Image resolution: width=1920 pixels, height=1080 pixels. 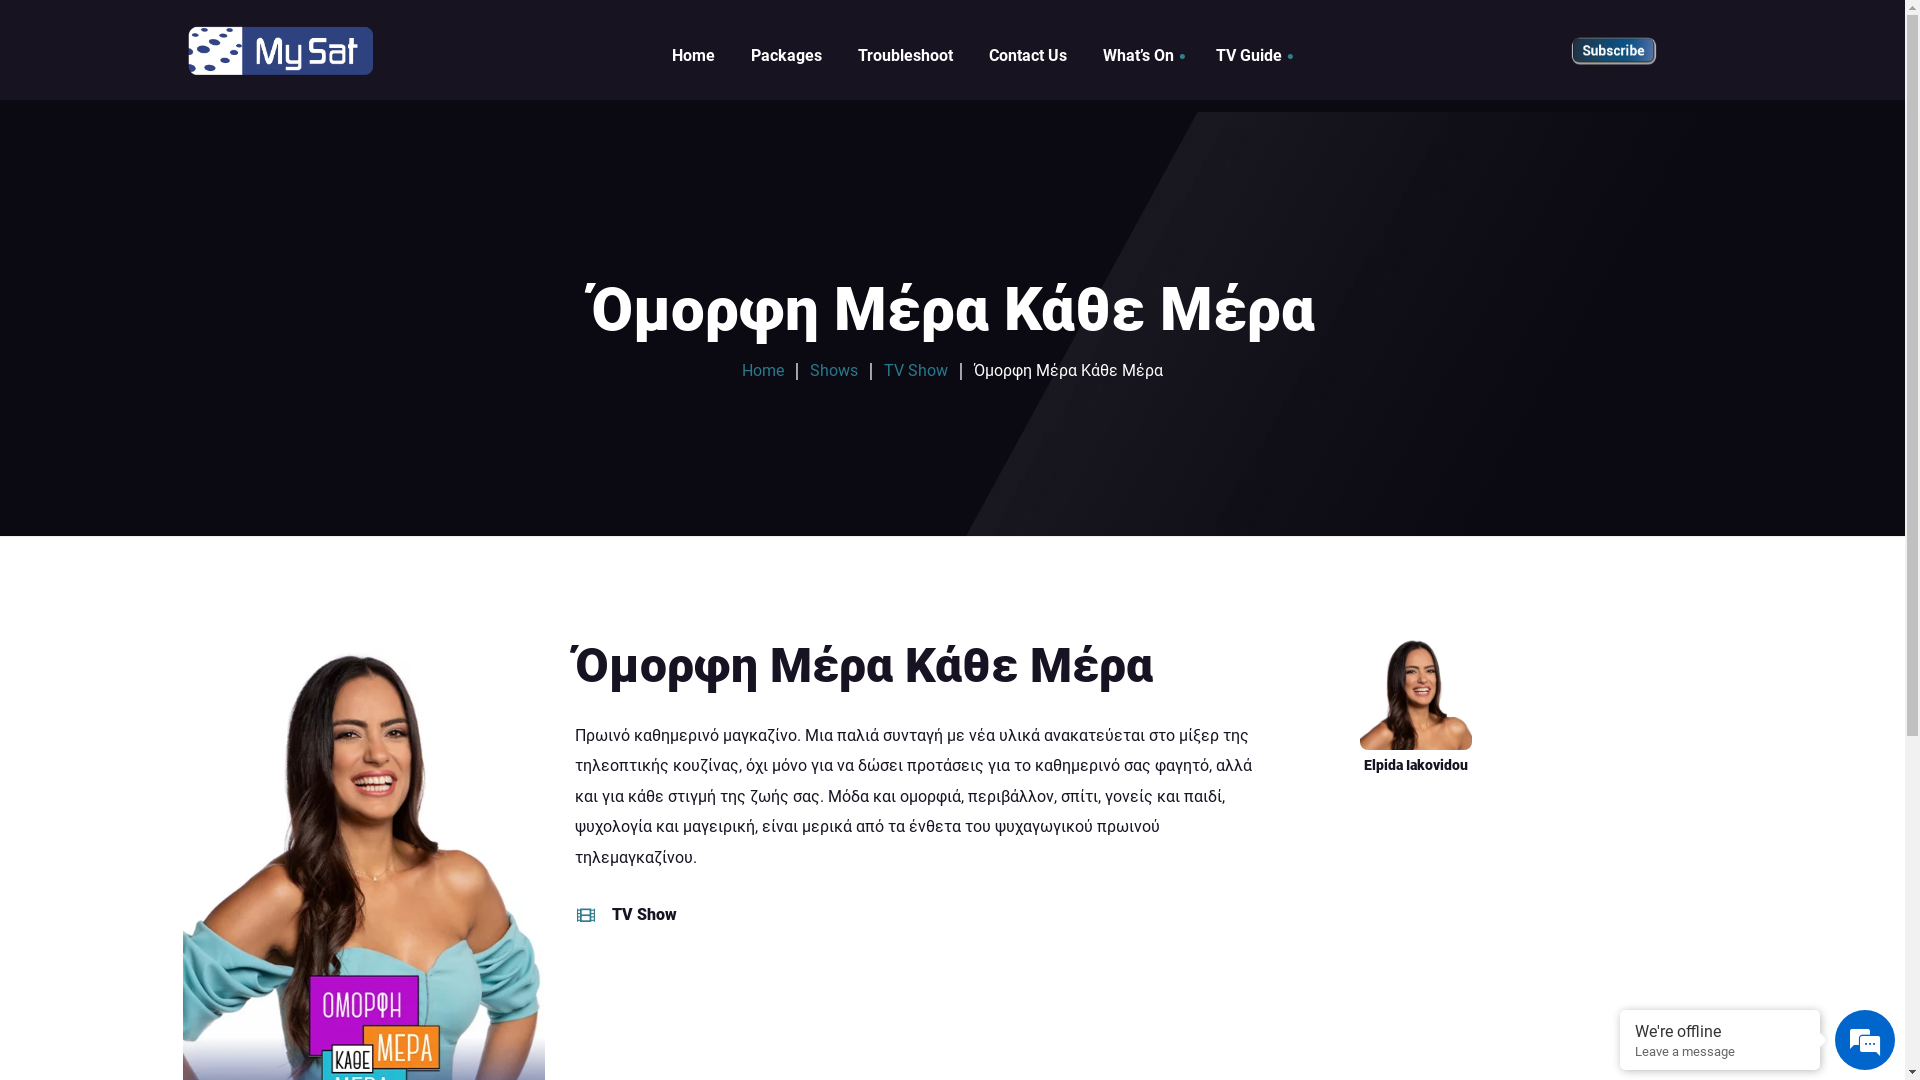 I want to click on Troubleshoot, so click(x=906, y=56).